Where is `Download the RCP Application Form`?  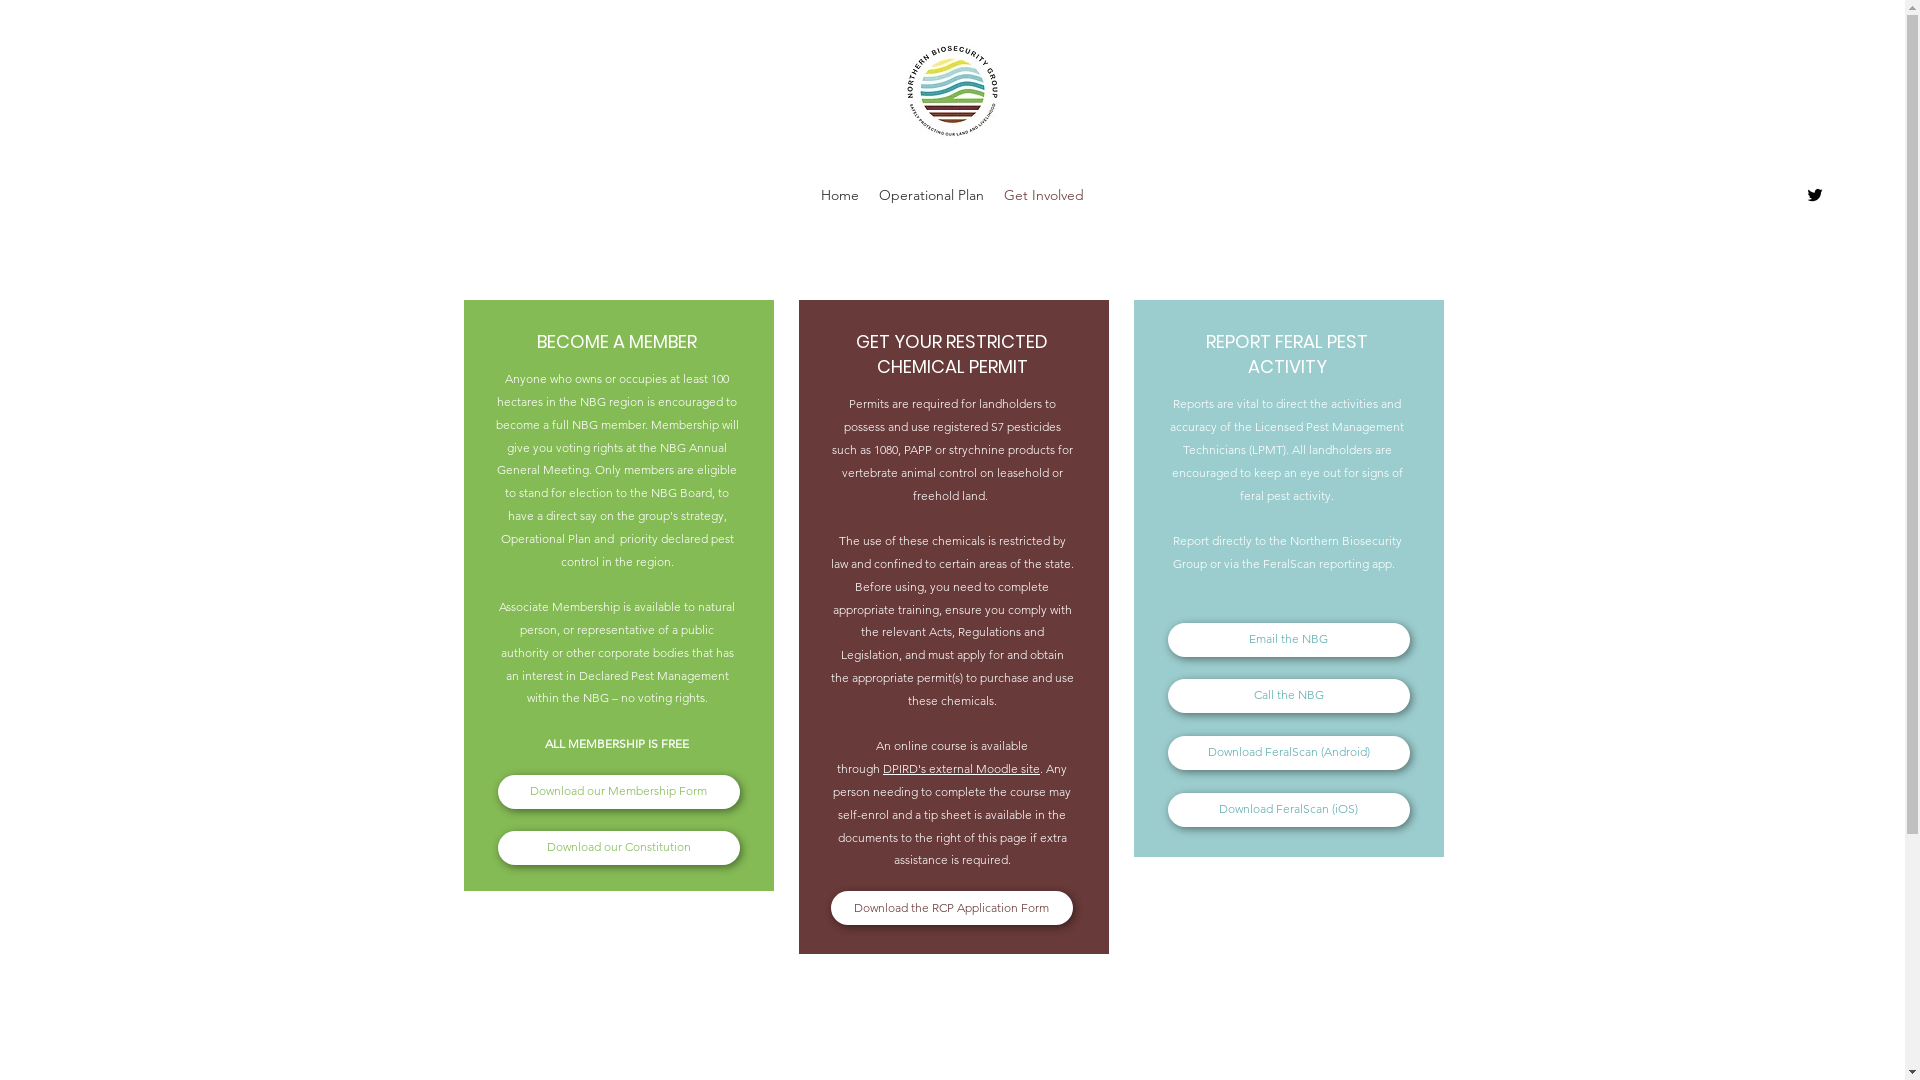
Download the RCP Application Form is located at coordinates (951, 908).